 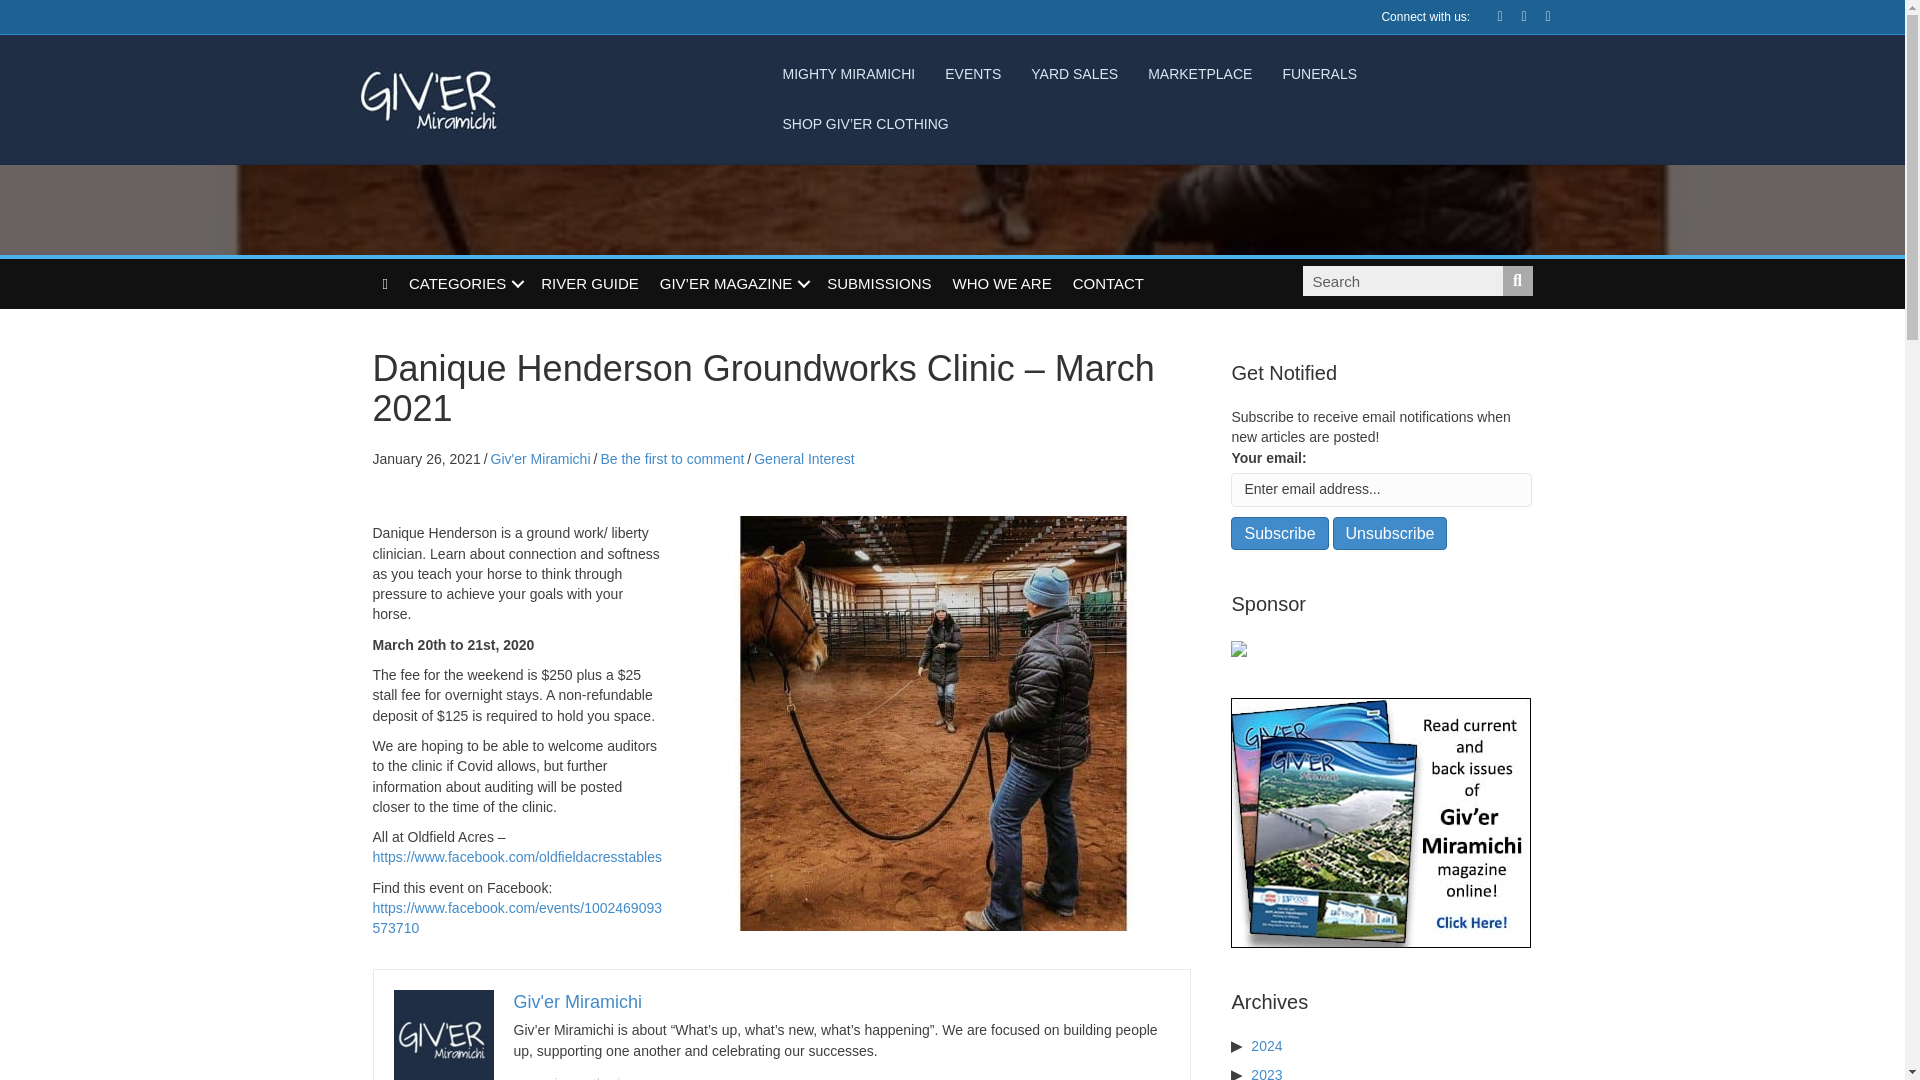 I want to click on Unsubscribe, so click(x=1390, y=533).